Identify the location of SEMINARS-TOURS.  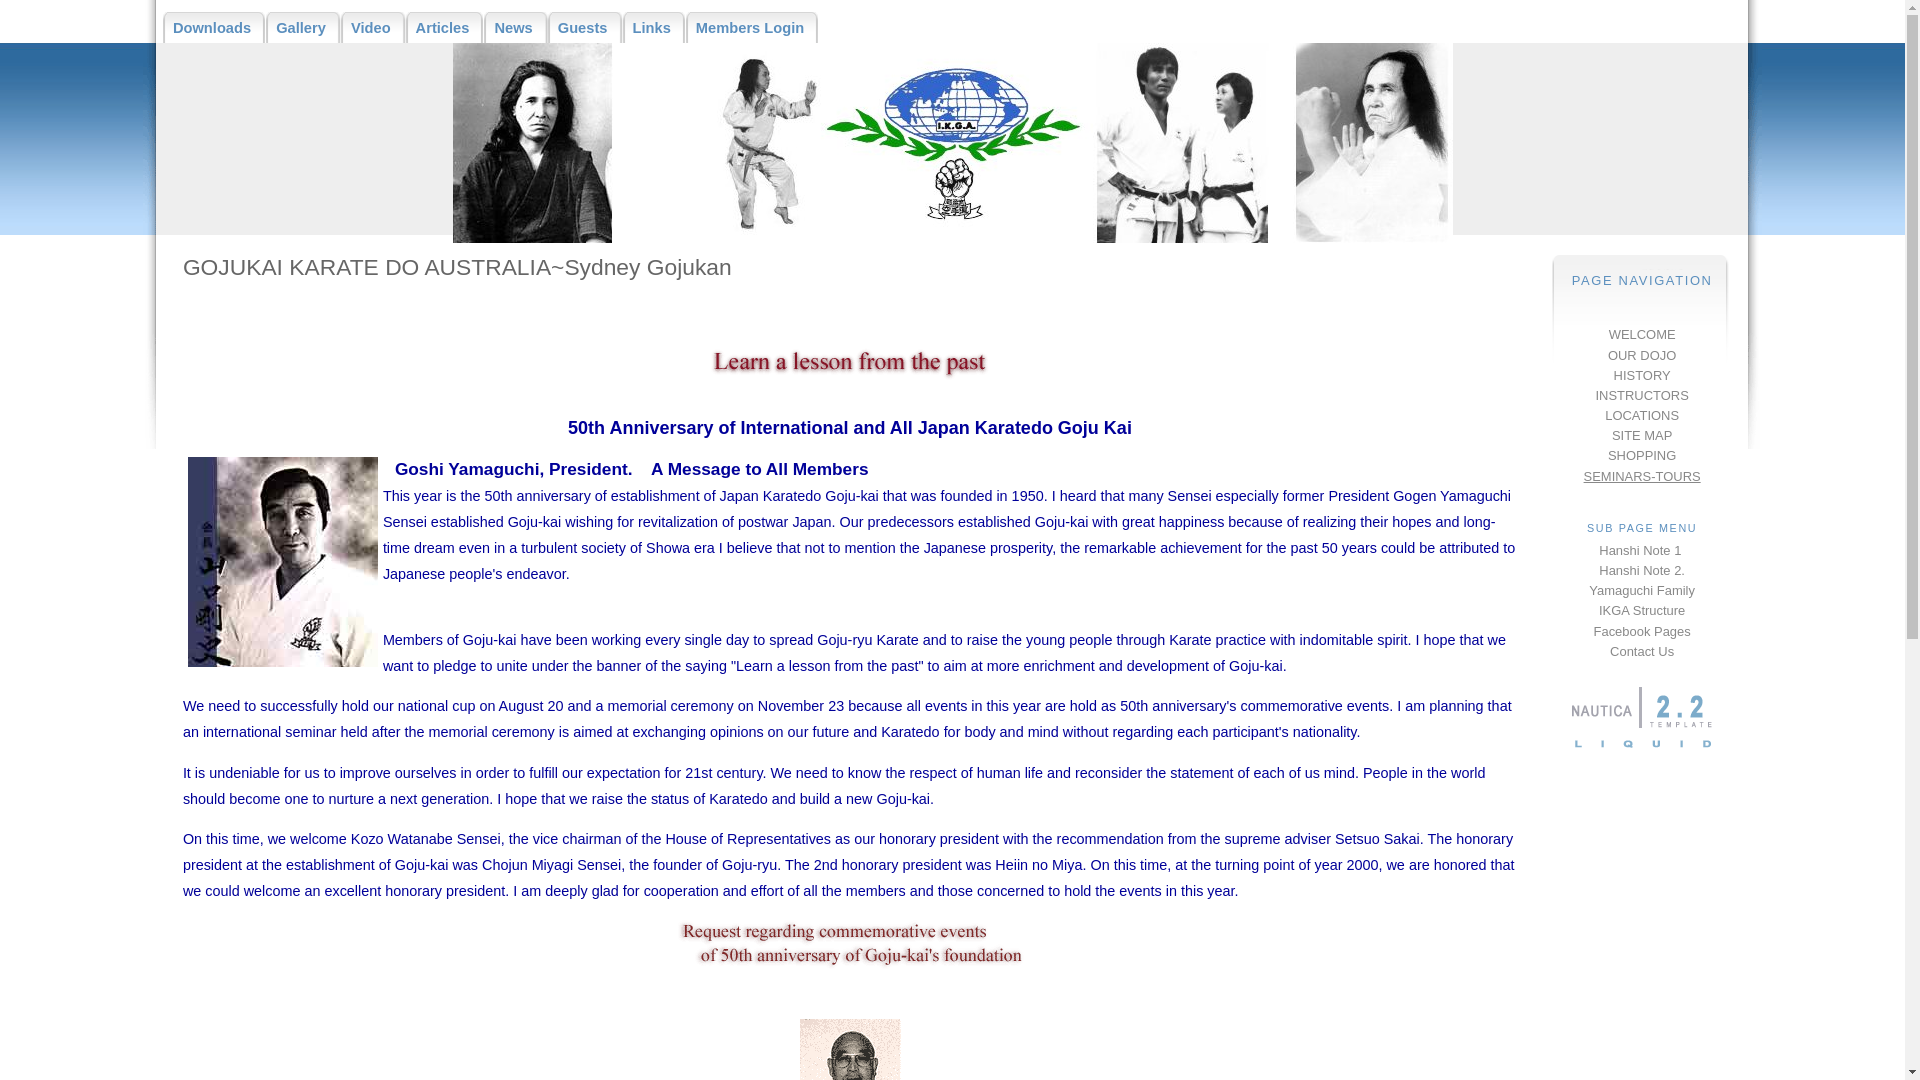
(1642, 476).